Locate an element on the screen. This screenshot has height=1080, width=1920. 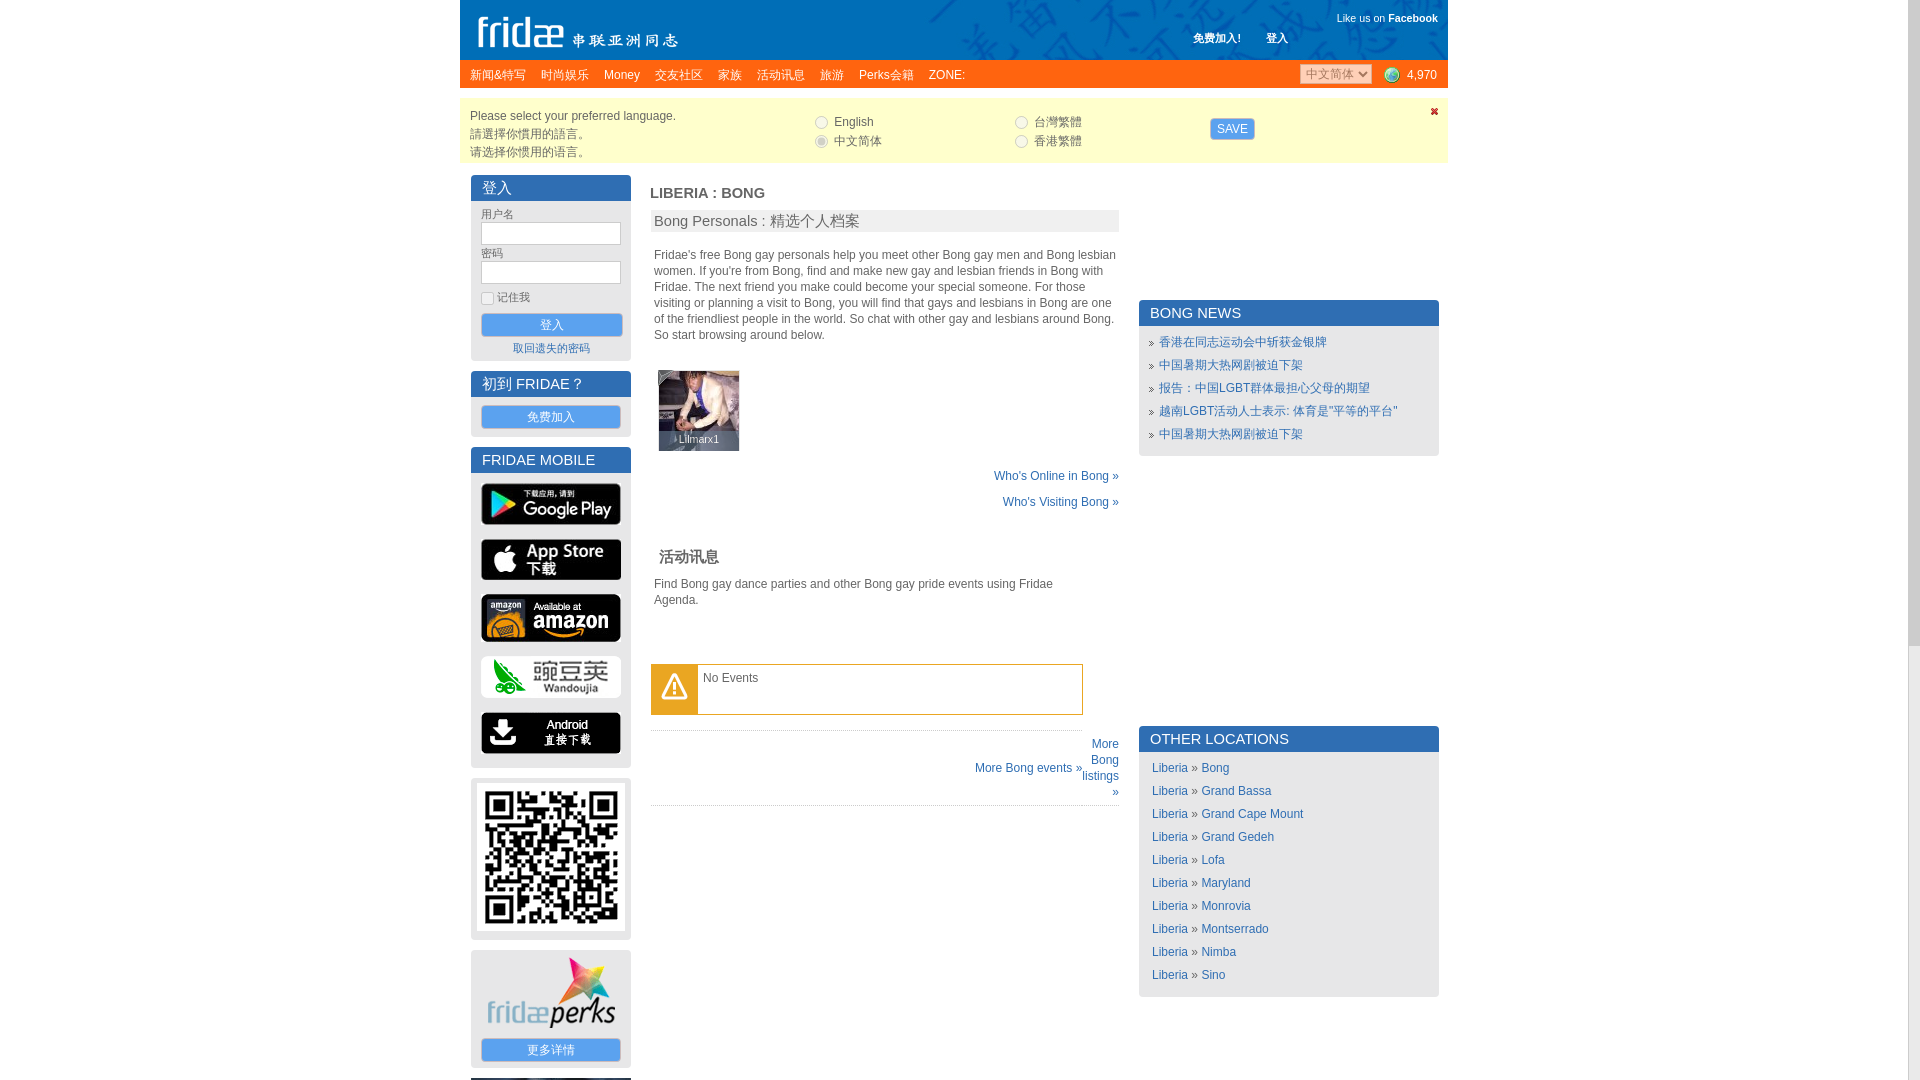
sc is located at coordinates (820, 141).